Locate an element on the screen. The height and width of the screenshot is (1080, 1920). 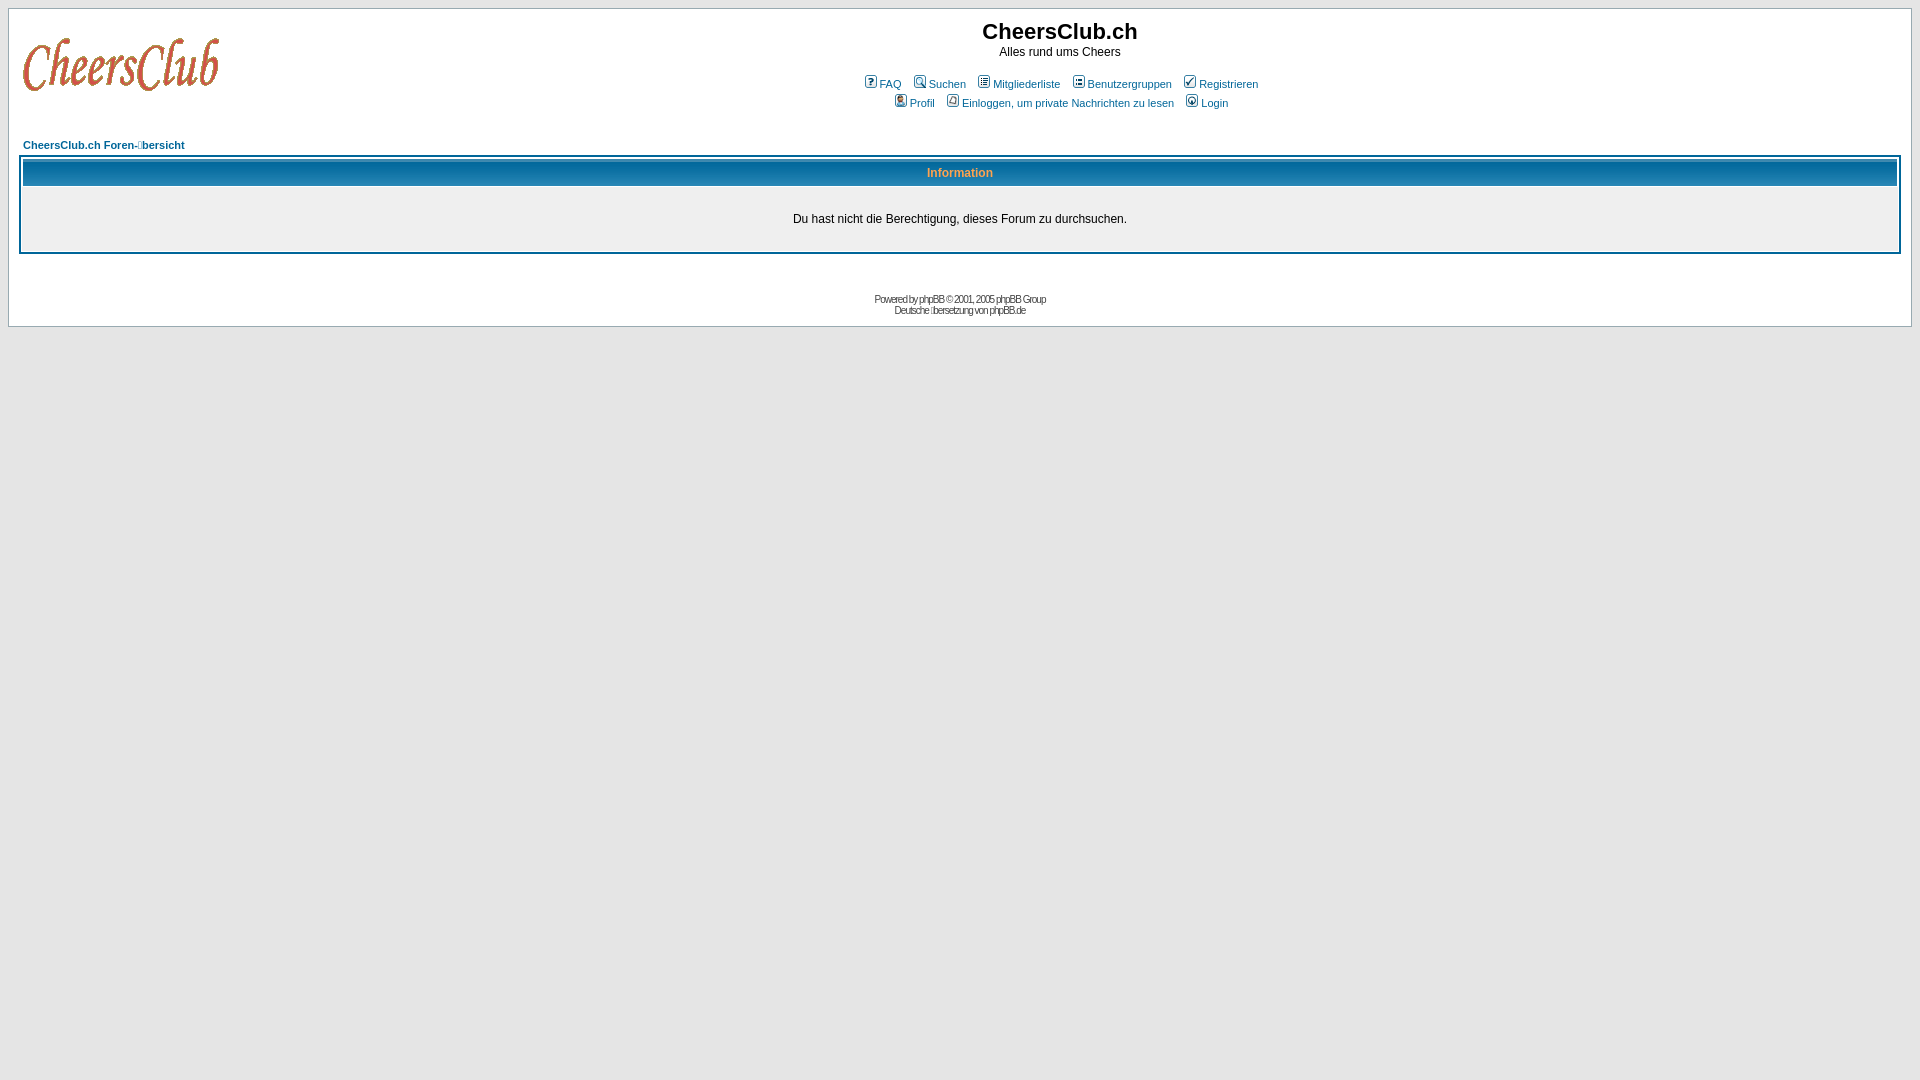
Profil is located at coordinates (914, 103).